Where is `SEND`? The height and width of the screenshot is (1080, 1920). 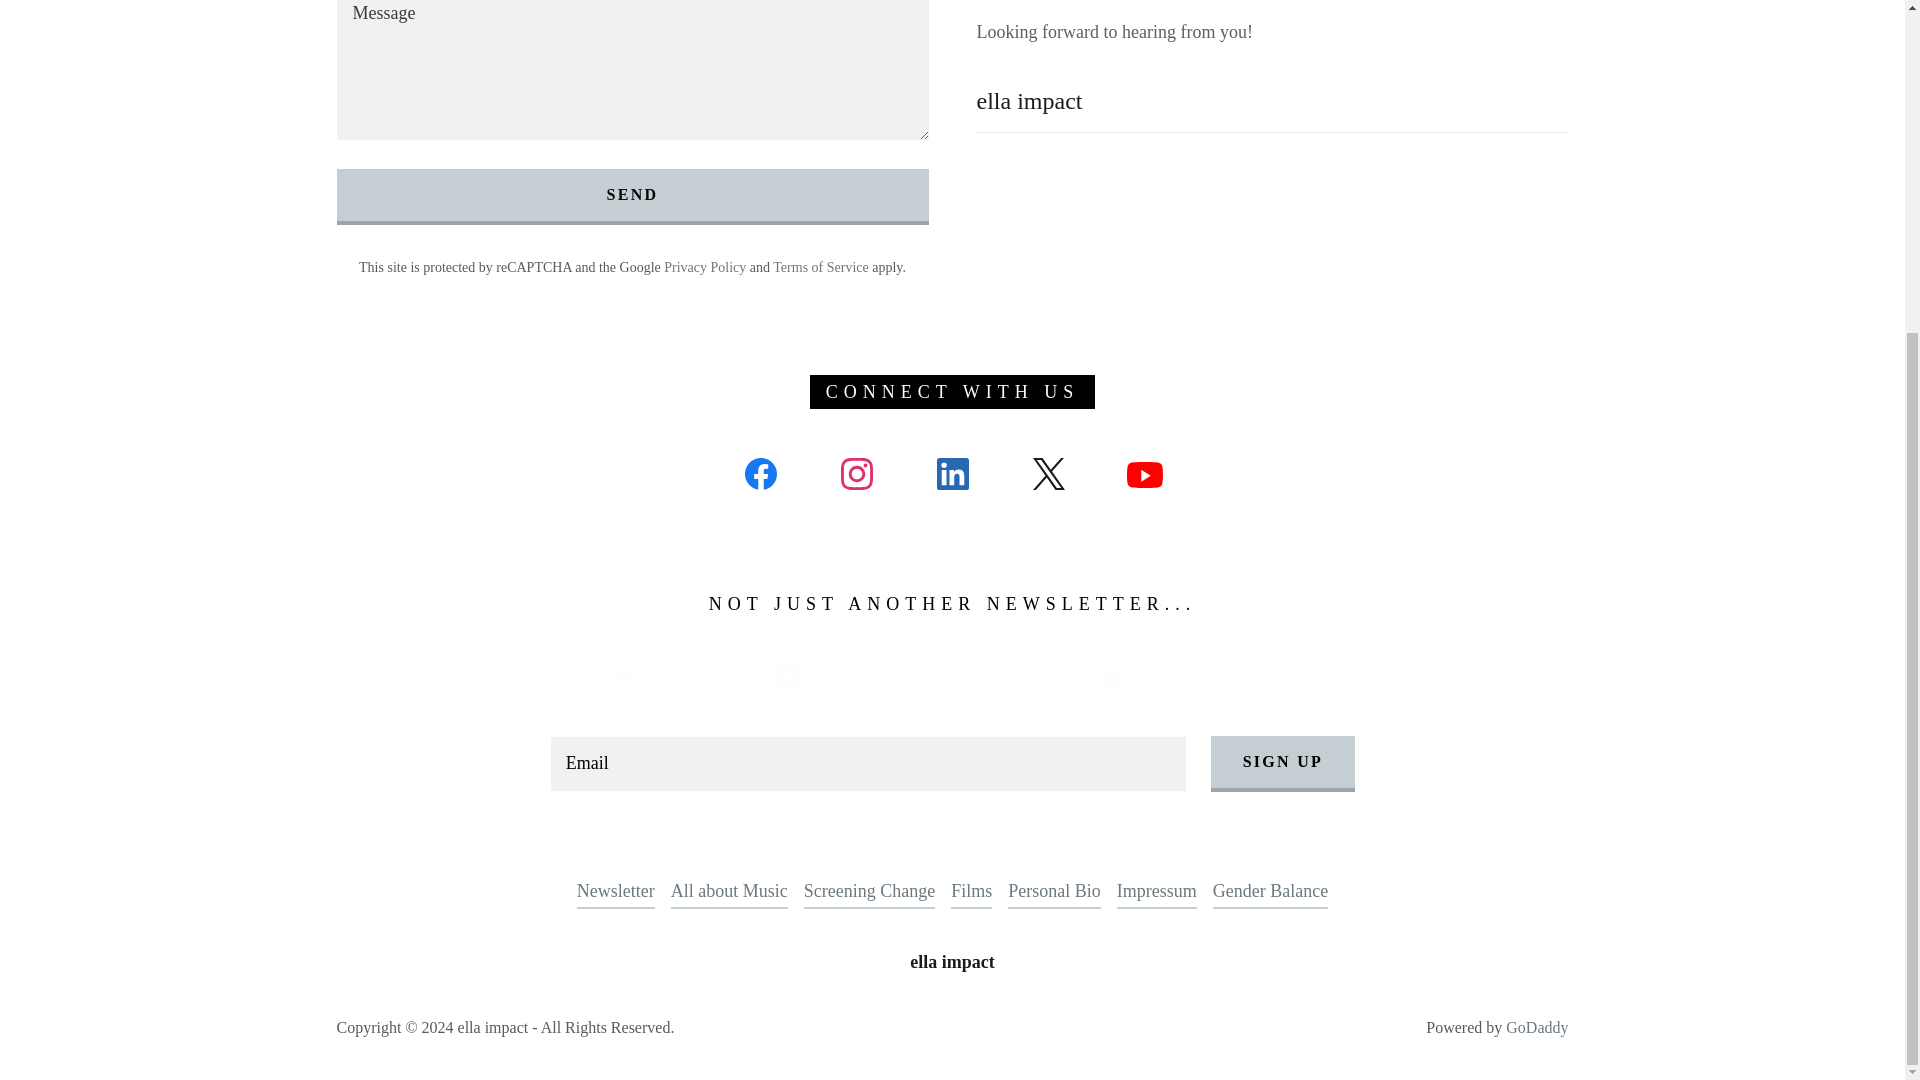
SEND is located at coordinates (632, 196).